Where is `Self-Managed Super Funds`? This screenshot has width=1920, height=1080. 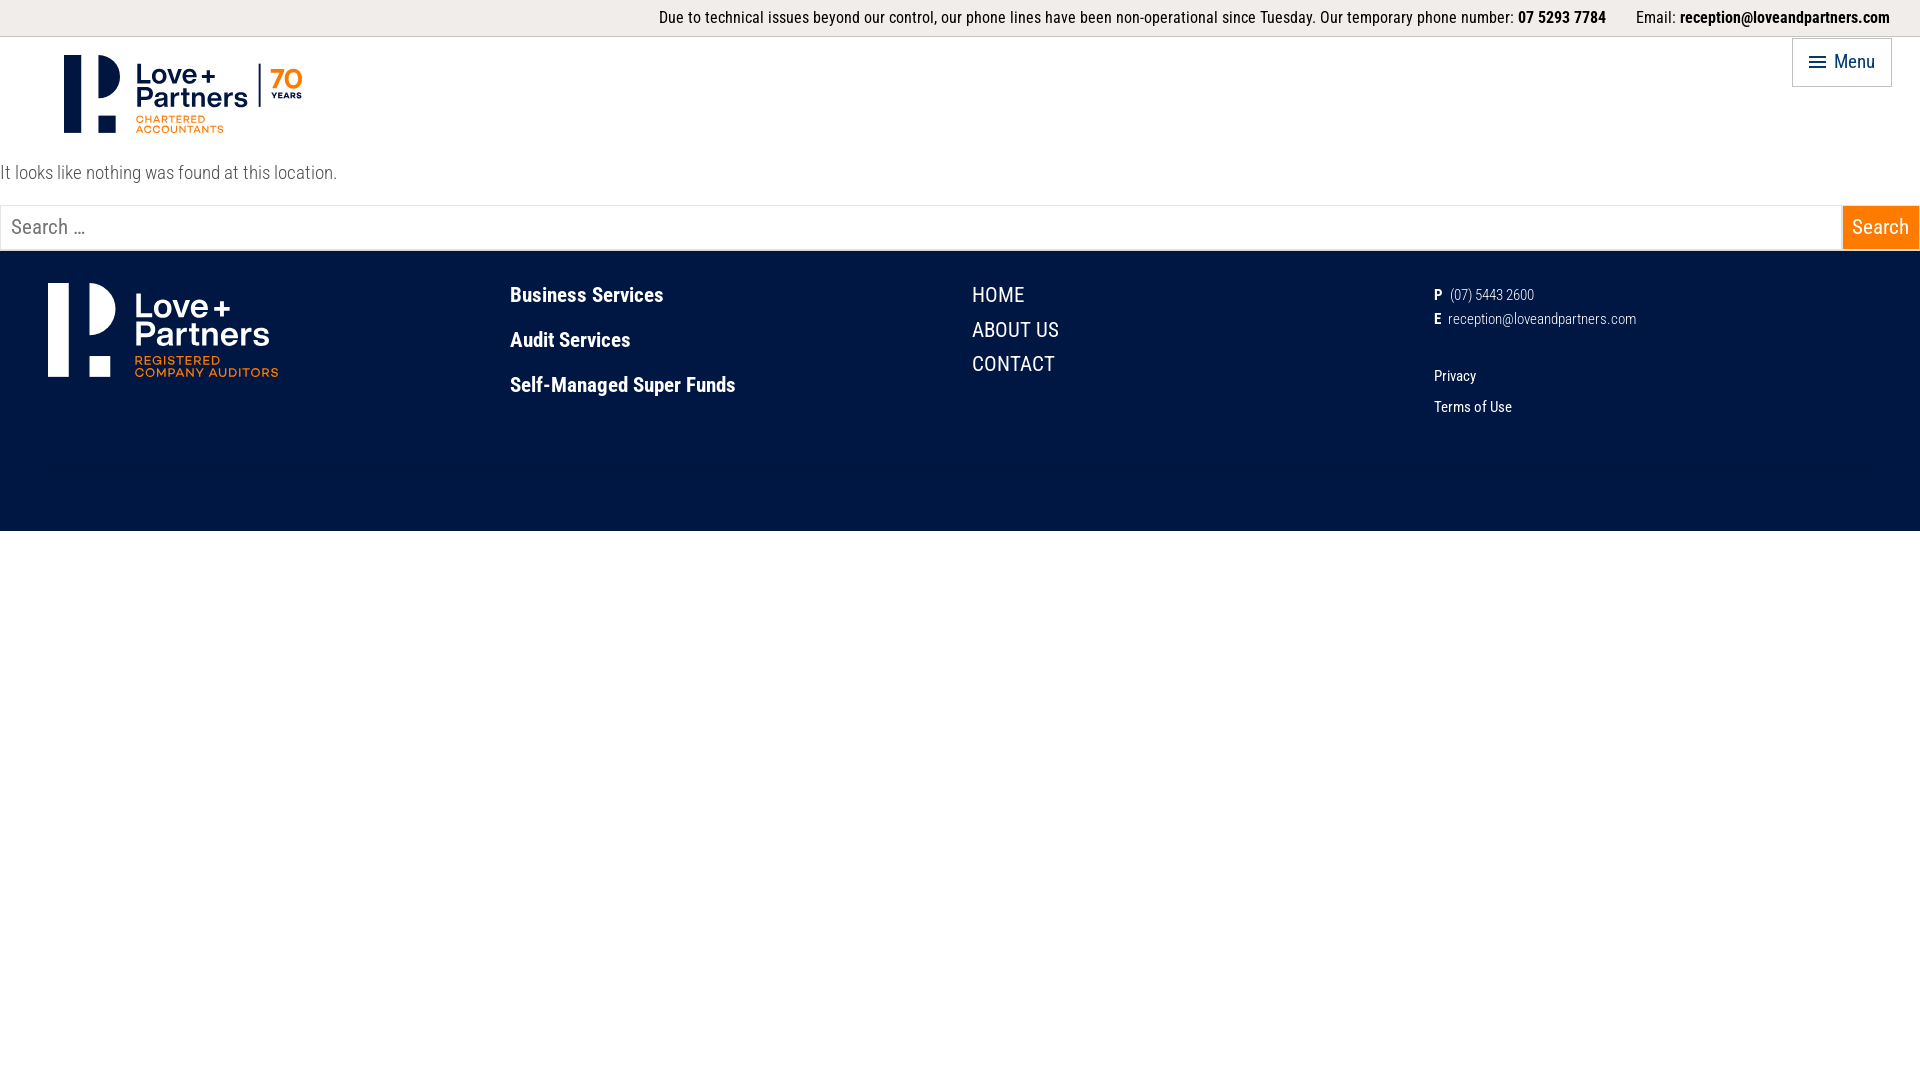
Self-Managed Super Funds is located at coordinates (623, 385).